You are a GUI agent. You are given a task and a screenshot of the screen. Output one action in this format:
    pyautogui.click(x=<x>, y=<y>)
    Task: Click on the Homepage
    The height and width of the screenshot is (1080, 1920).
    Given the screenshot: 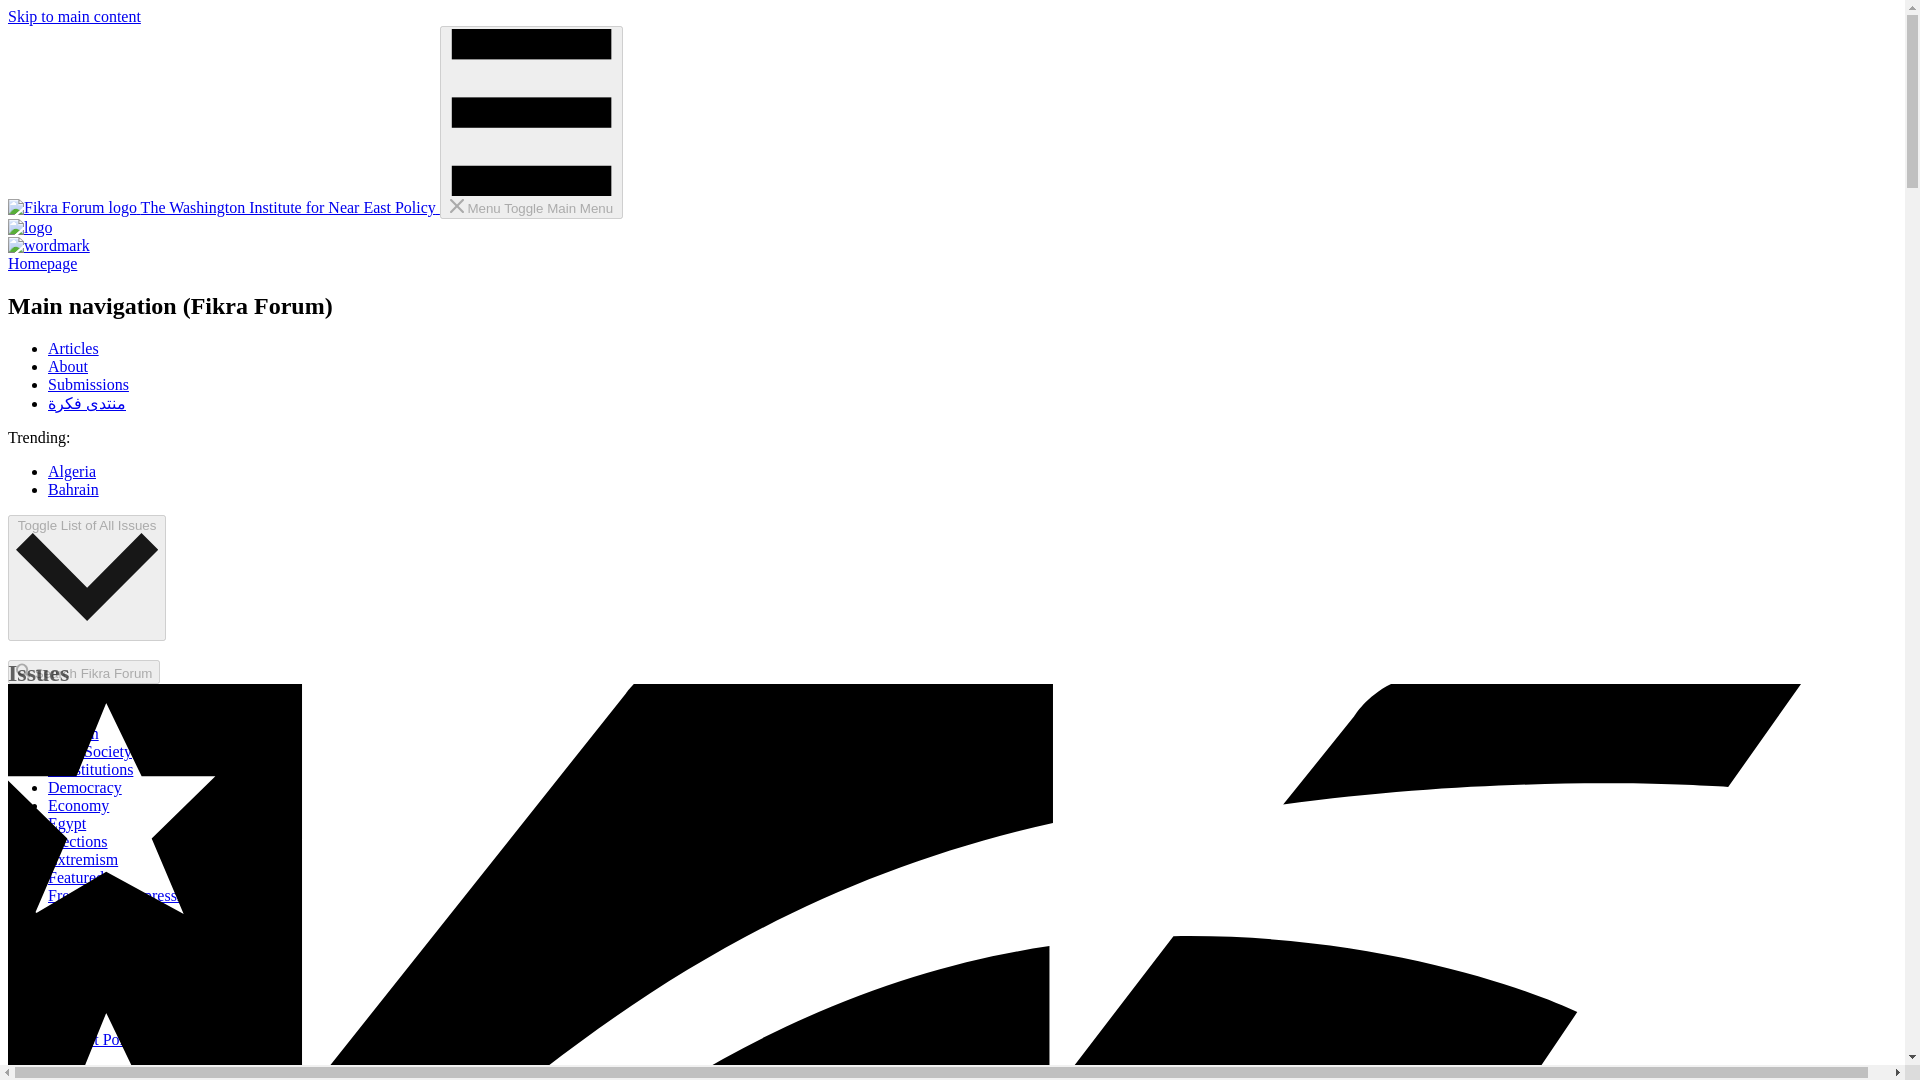 What is the action you would take?
    pyautogui.click(x=952, y=246)
    